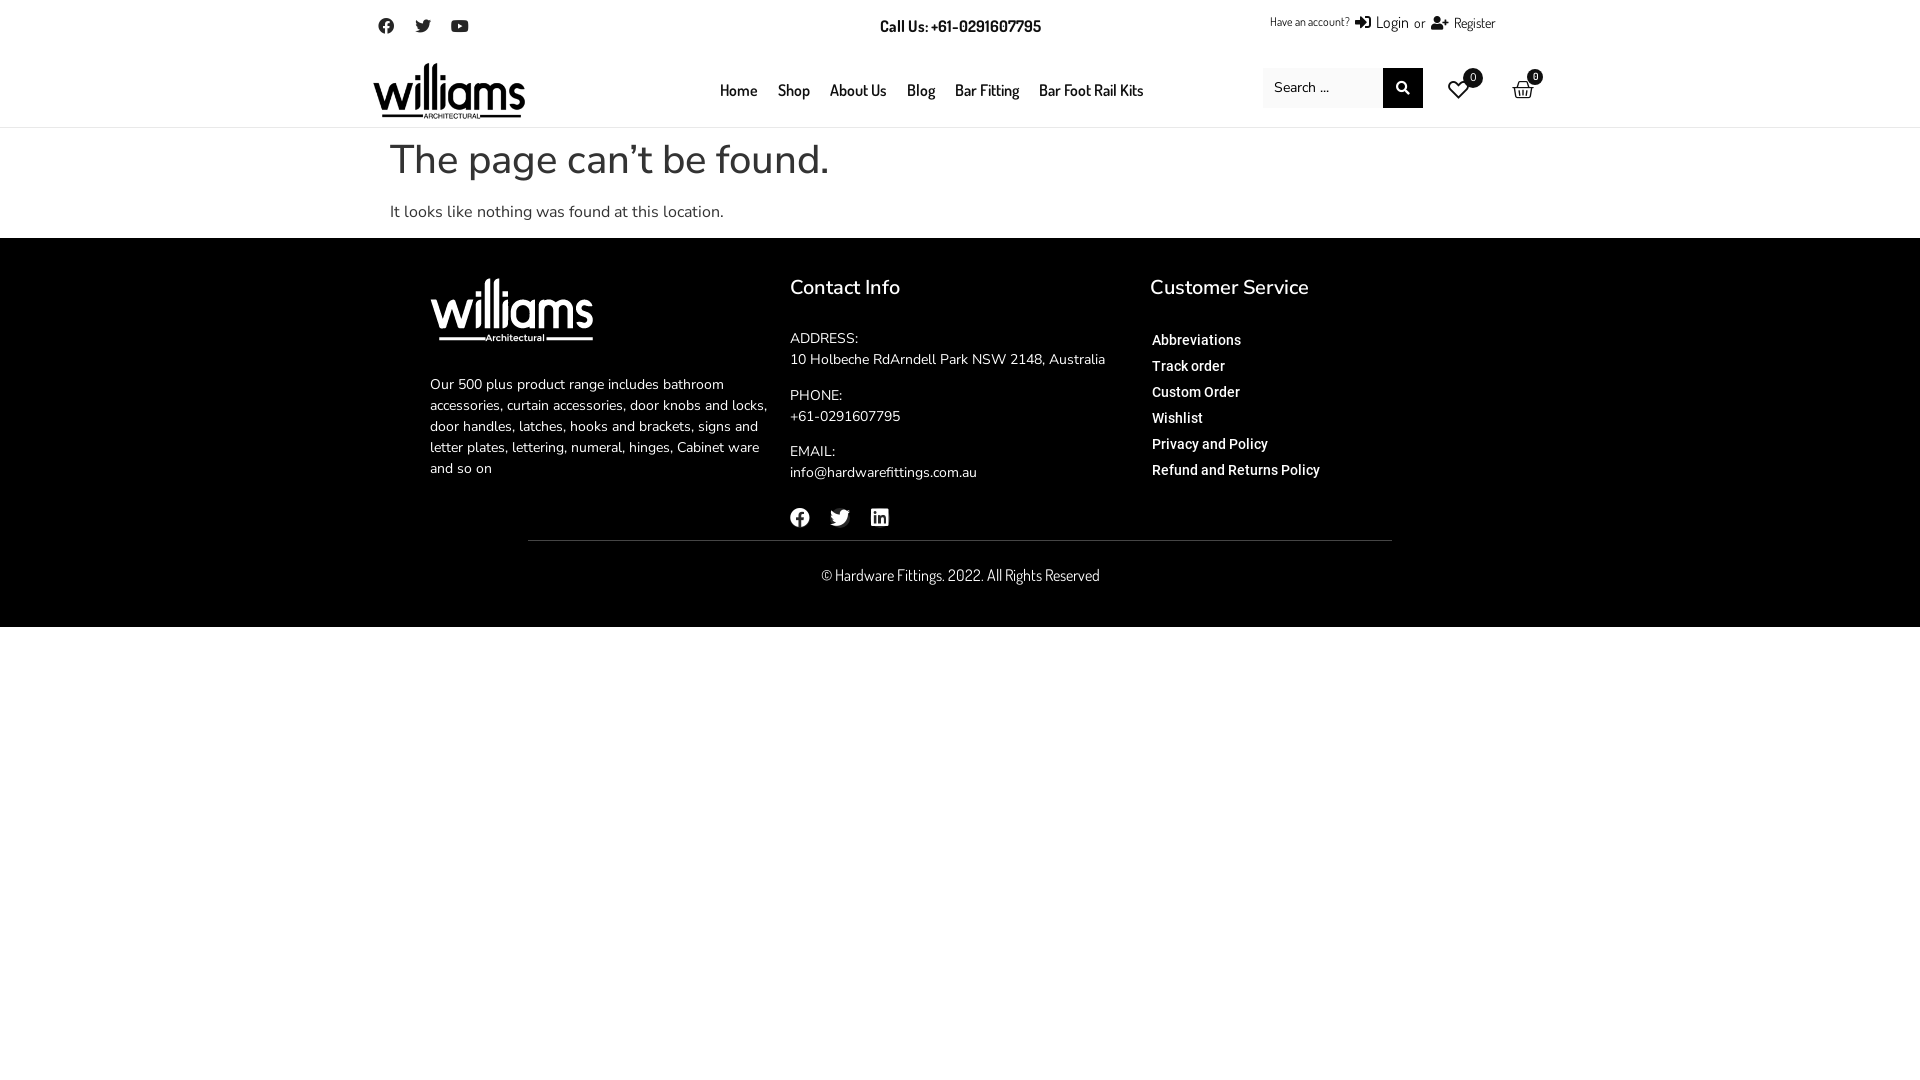 This screenshot has height=1080, width=1920. What do you see at coordinates (1523, 90) in the screenshot?
I see `0` at bounding box center [1523, 90].